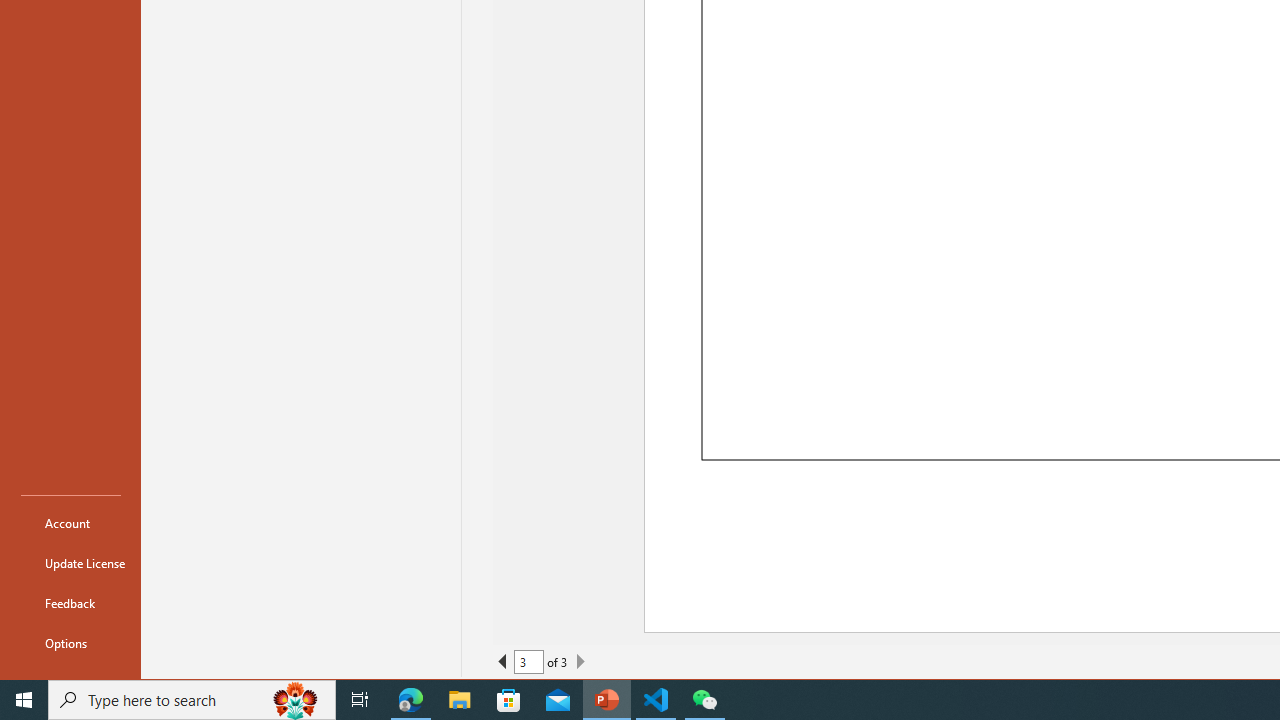 The image size is (1280, 720). What do you see at coordinates (70, 562) in the screenshot?
I see `Update License` at bounding box center [70, 562].